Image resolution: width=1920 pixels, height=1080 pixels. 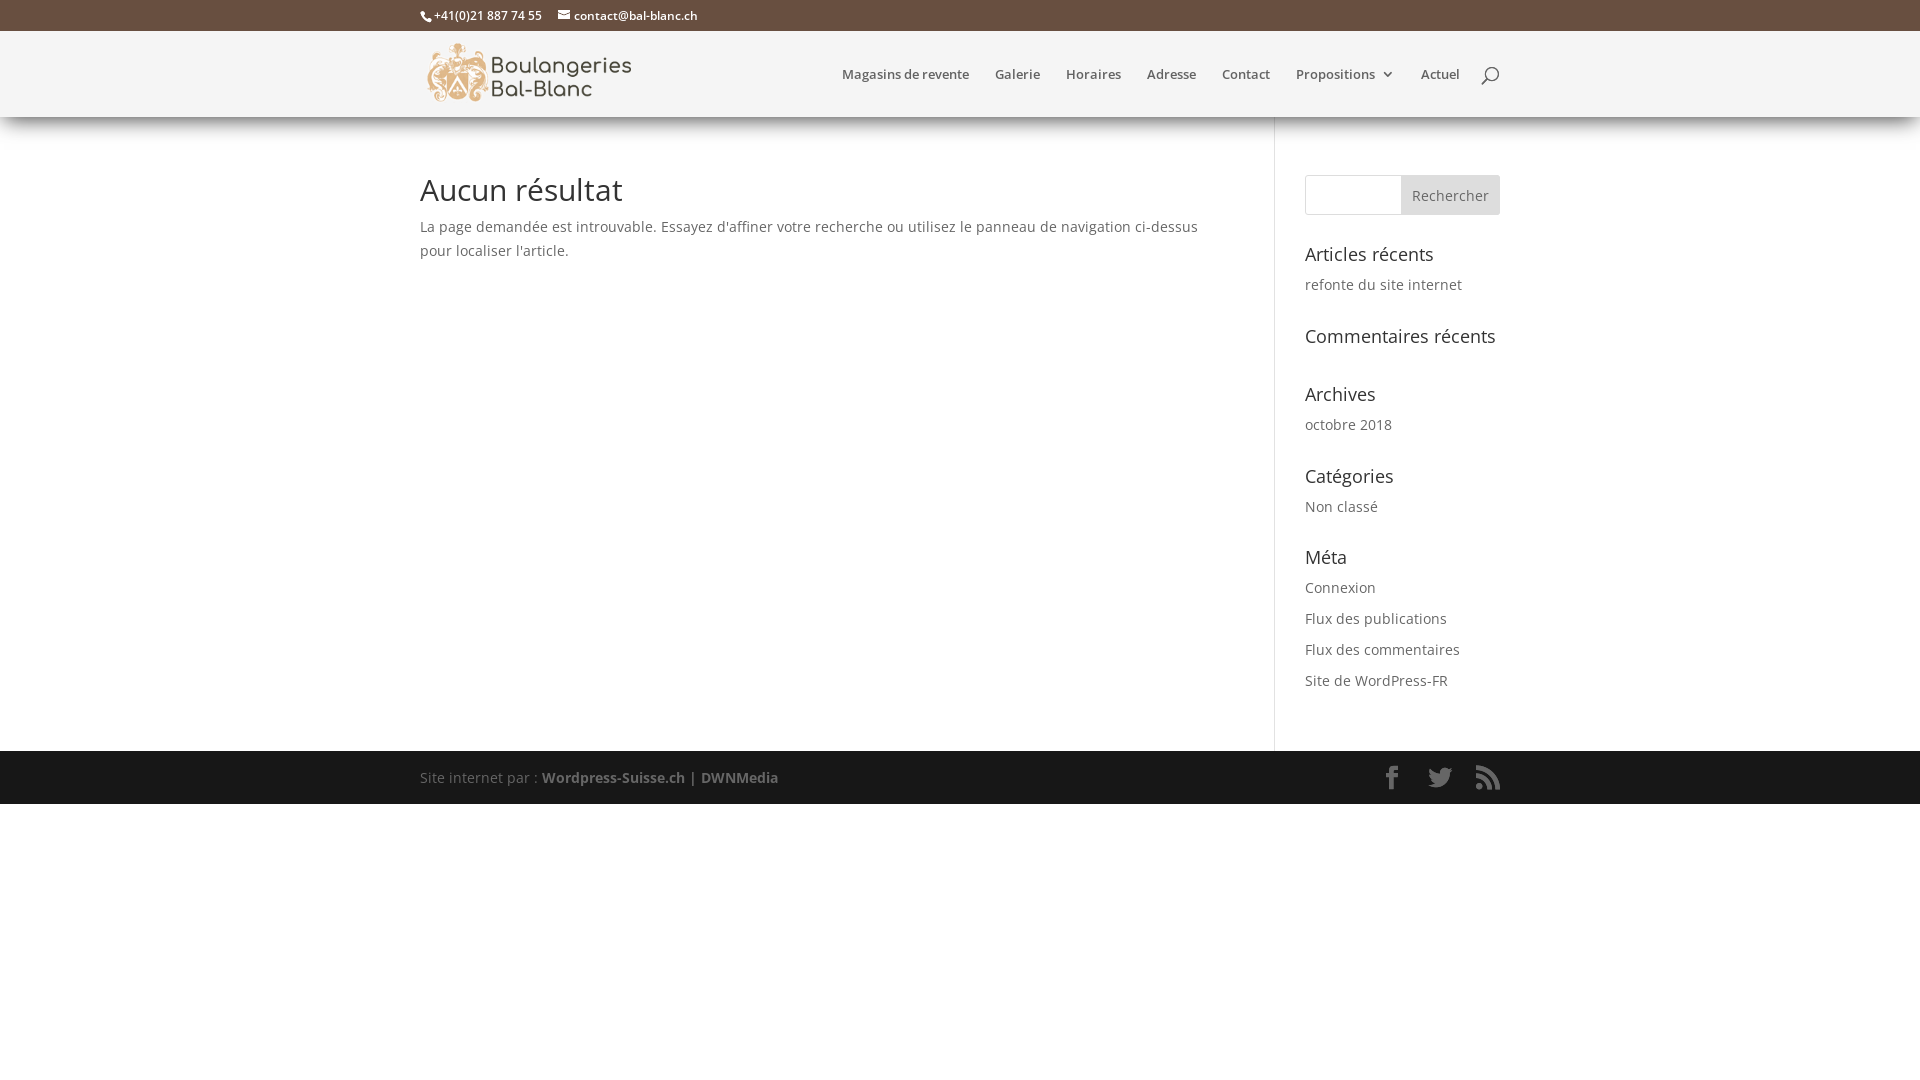 What do you see at coordinates (1246, 92) in the screenshot?
I see `Contact` at bounding box center [1246, 92].